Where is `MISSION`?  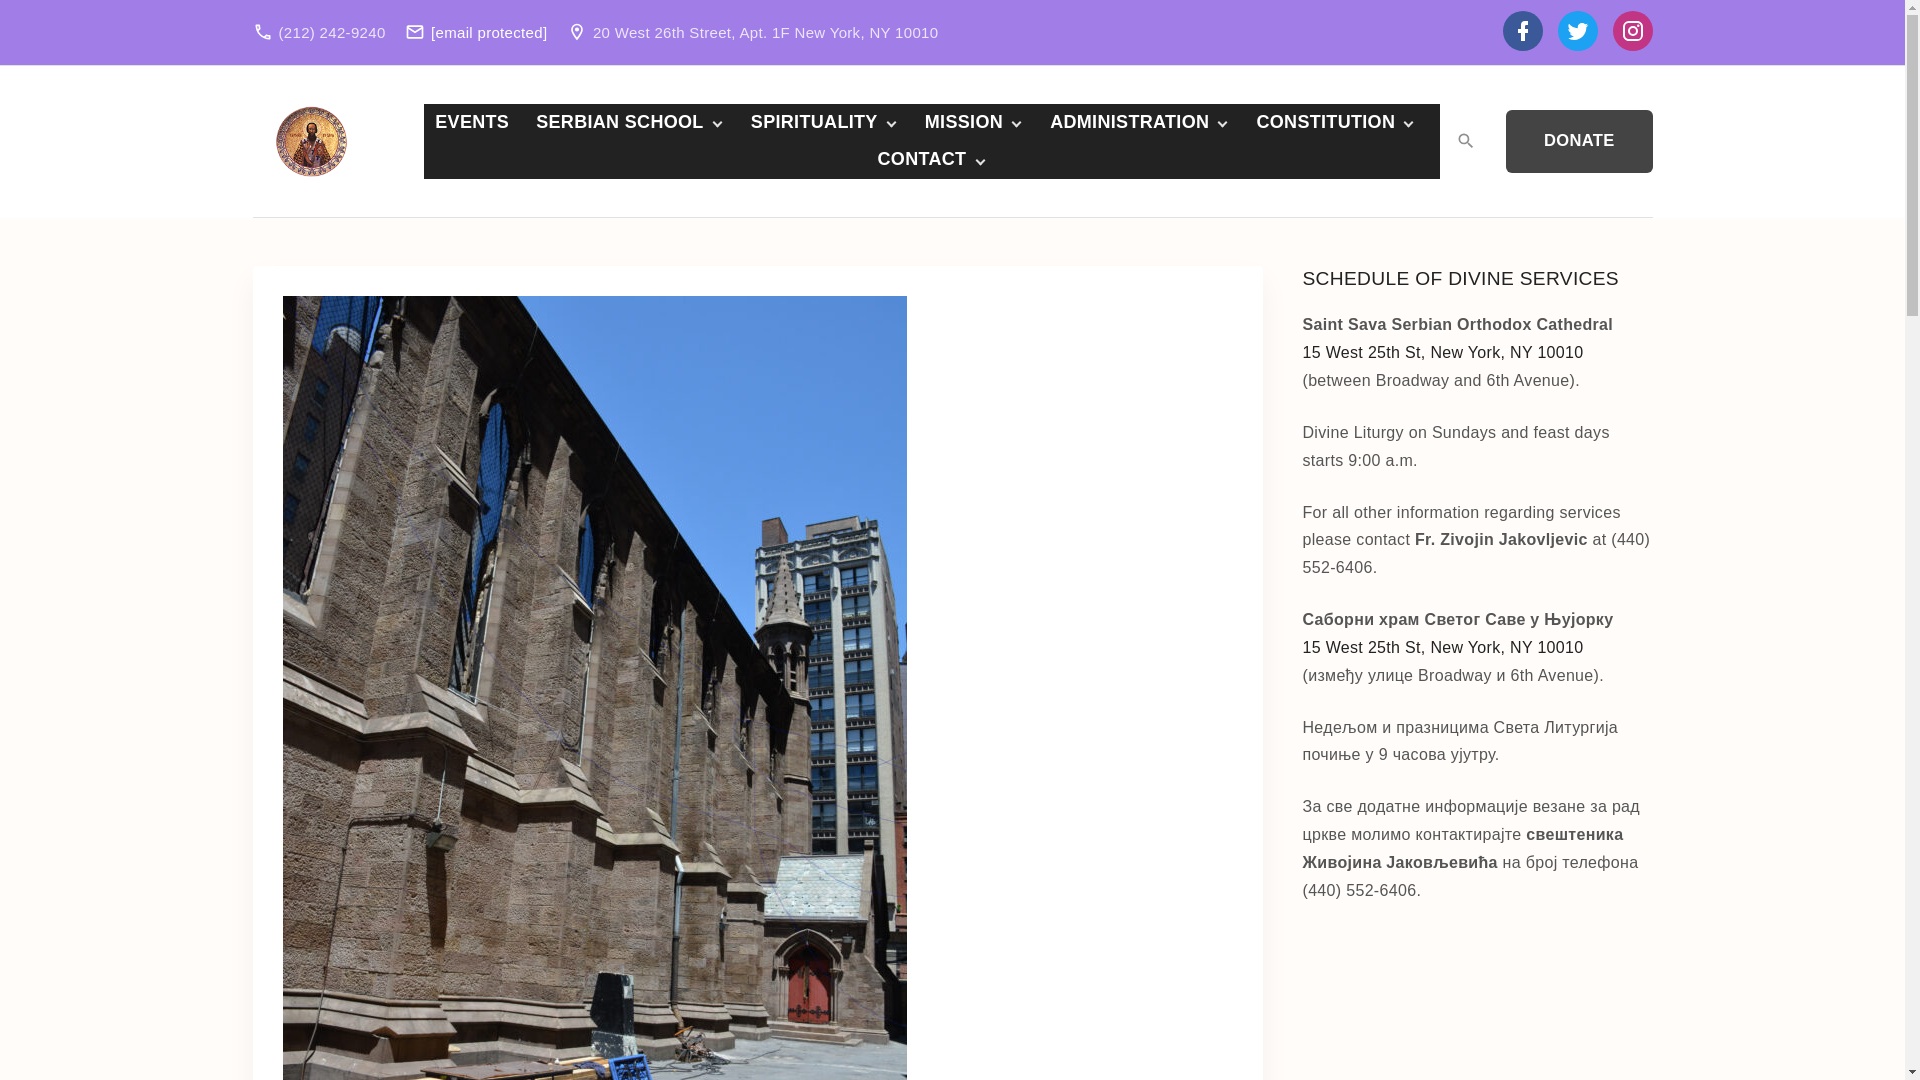
MISSION is located at coordinates (964, 122).